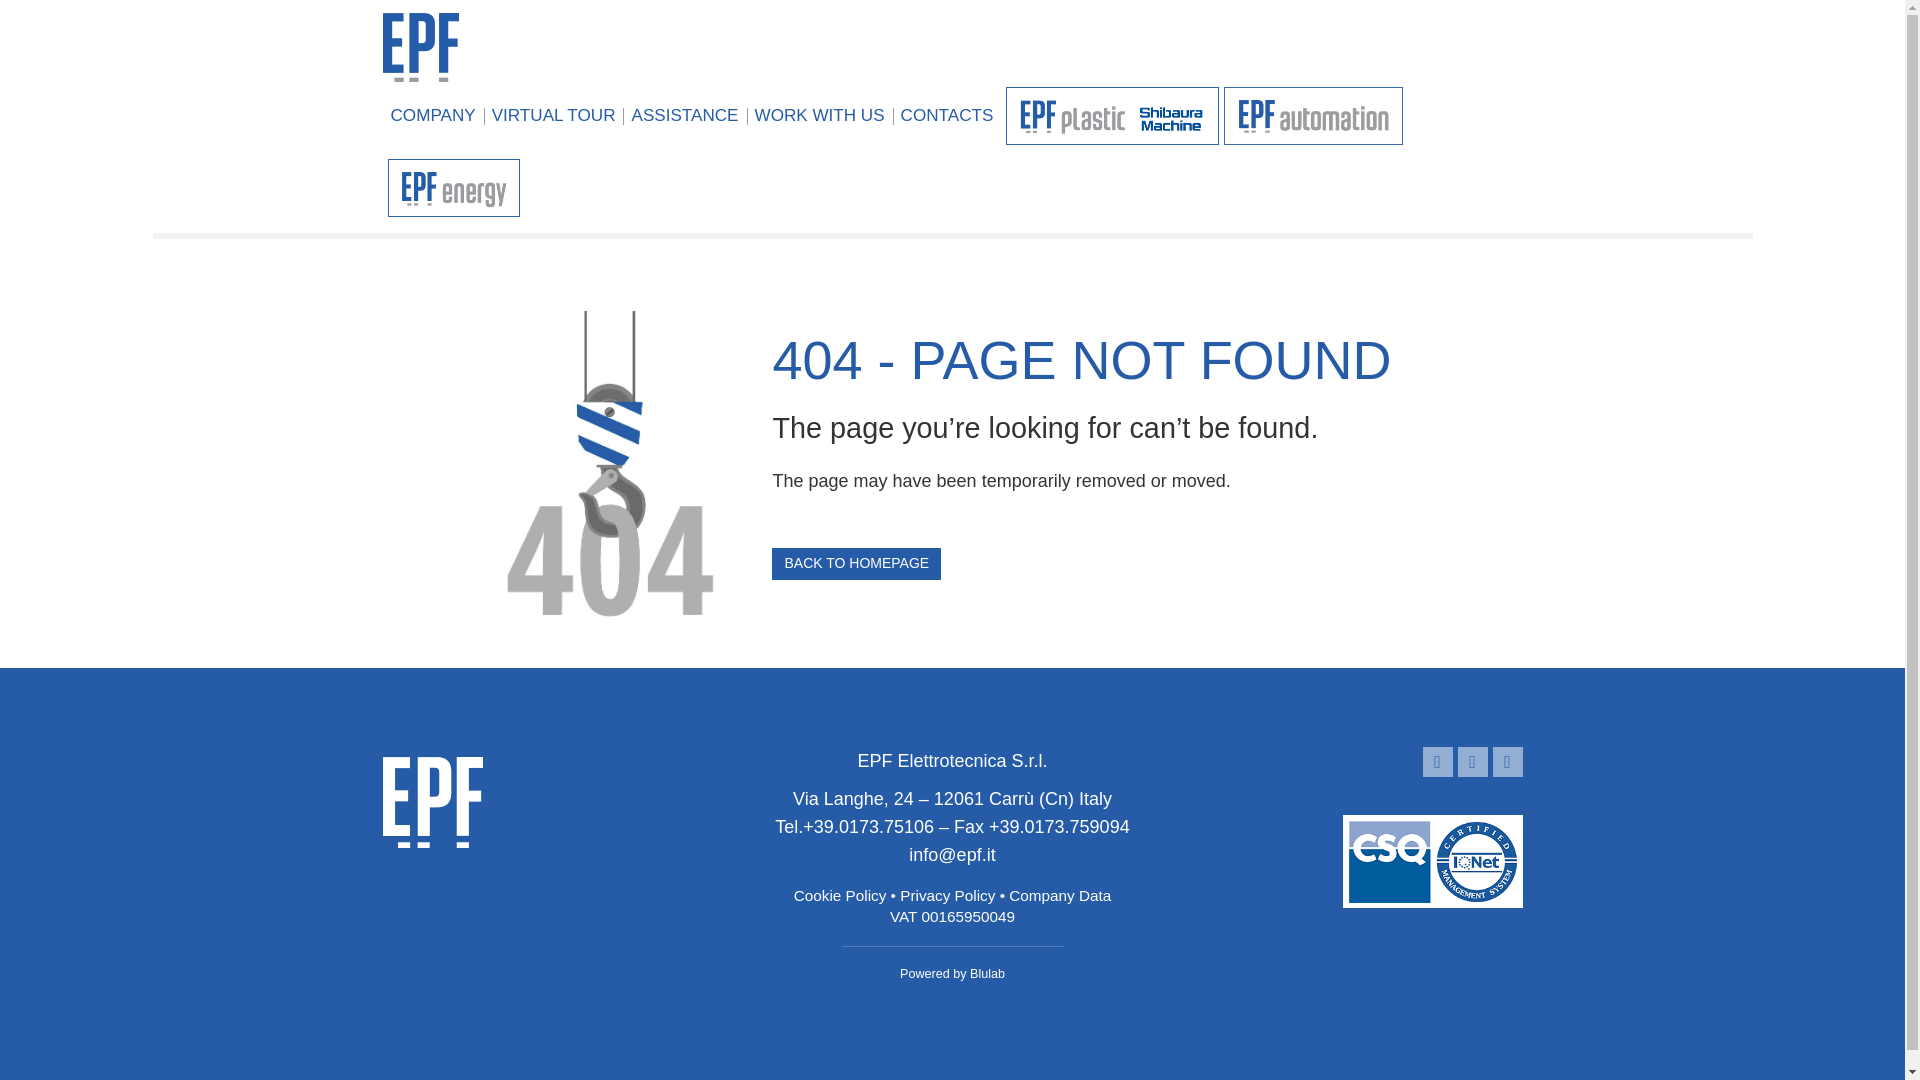 The width and height of the screenshot is (1920, 1080). I want to click on EPF ENERGY, so click(454, 190).